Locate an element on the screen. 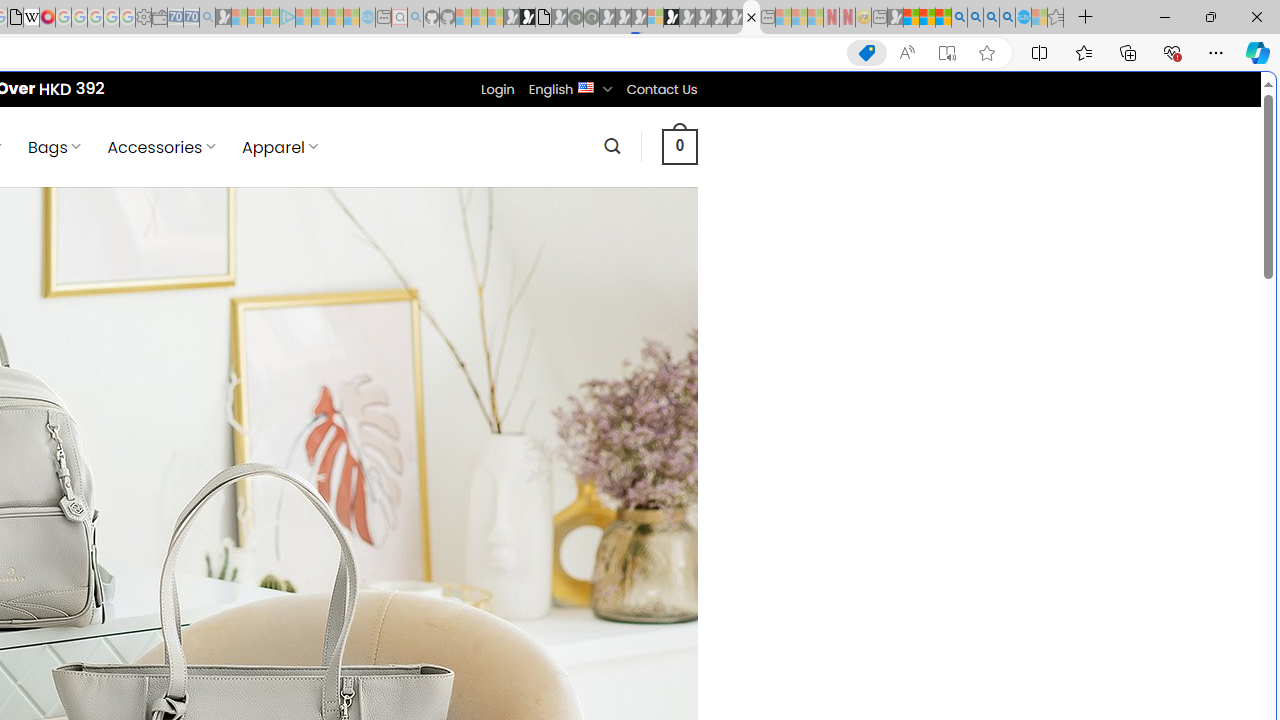 Image resolution: width=1280 pixels, height=720 pixels. Cheap Car Rentals - Save70.com - Sleeping is located at coordinates (191, 18).